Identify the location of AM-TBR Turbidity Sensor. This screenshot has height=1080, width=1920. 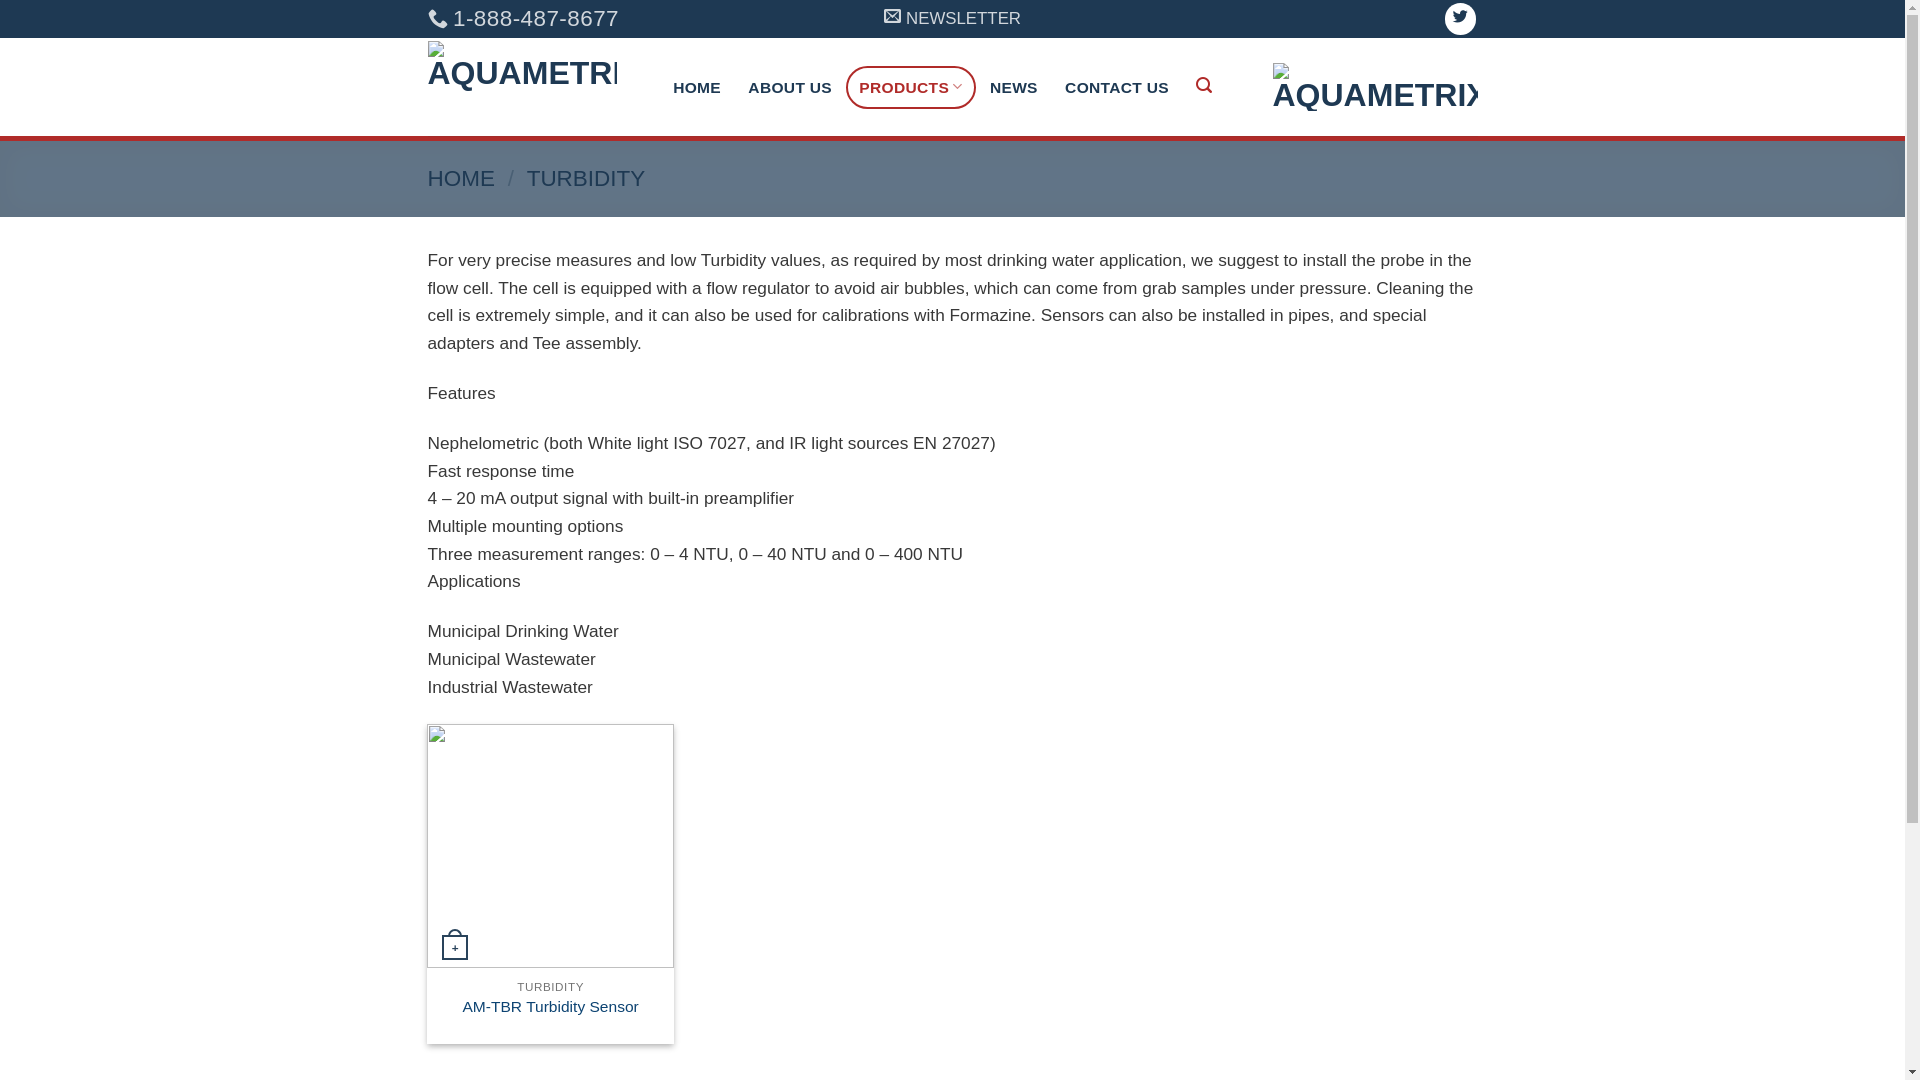
(550, 1007).